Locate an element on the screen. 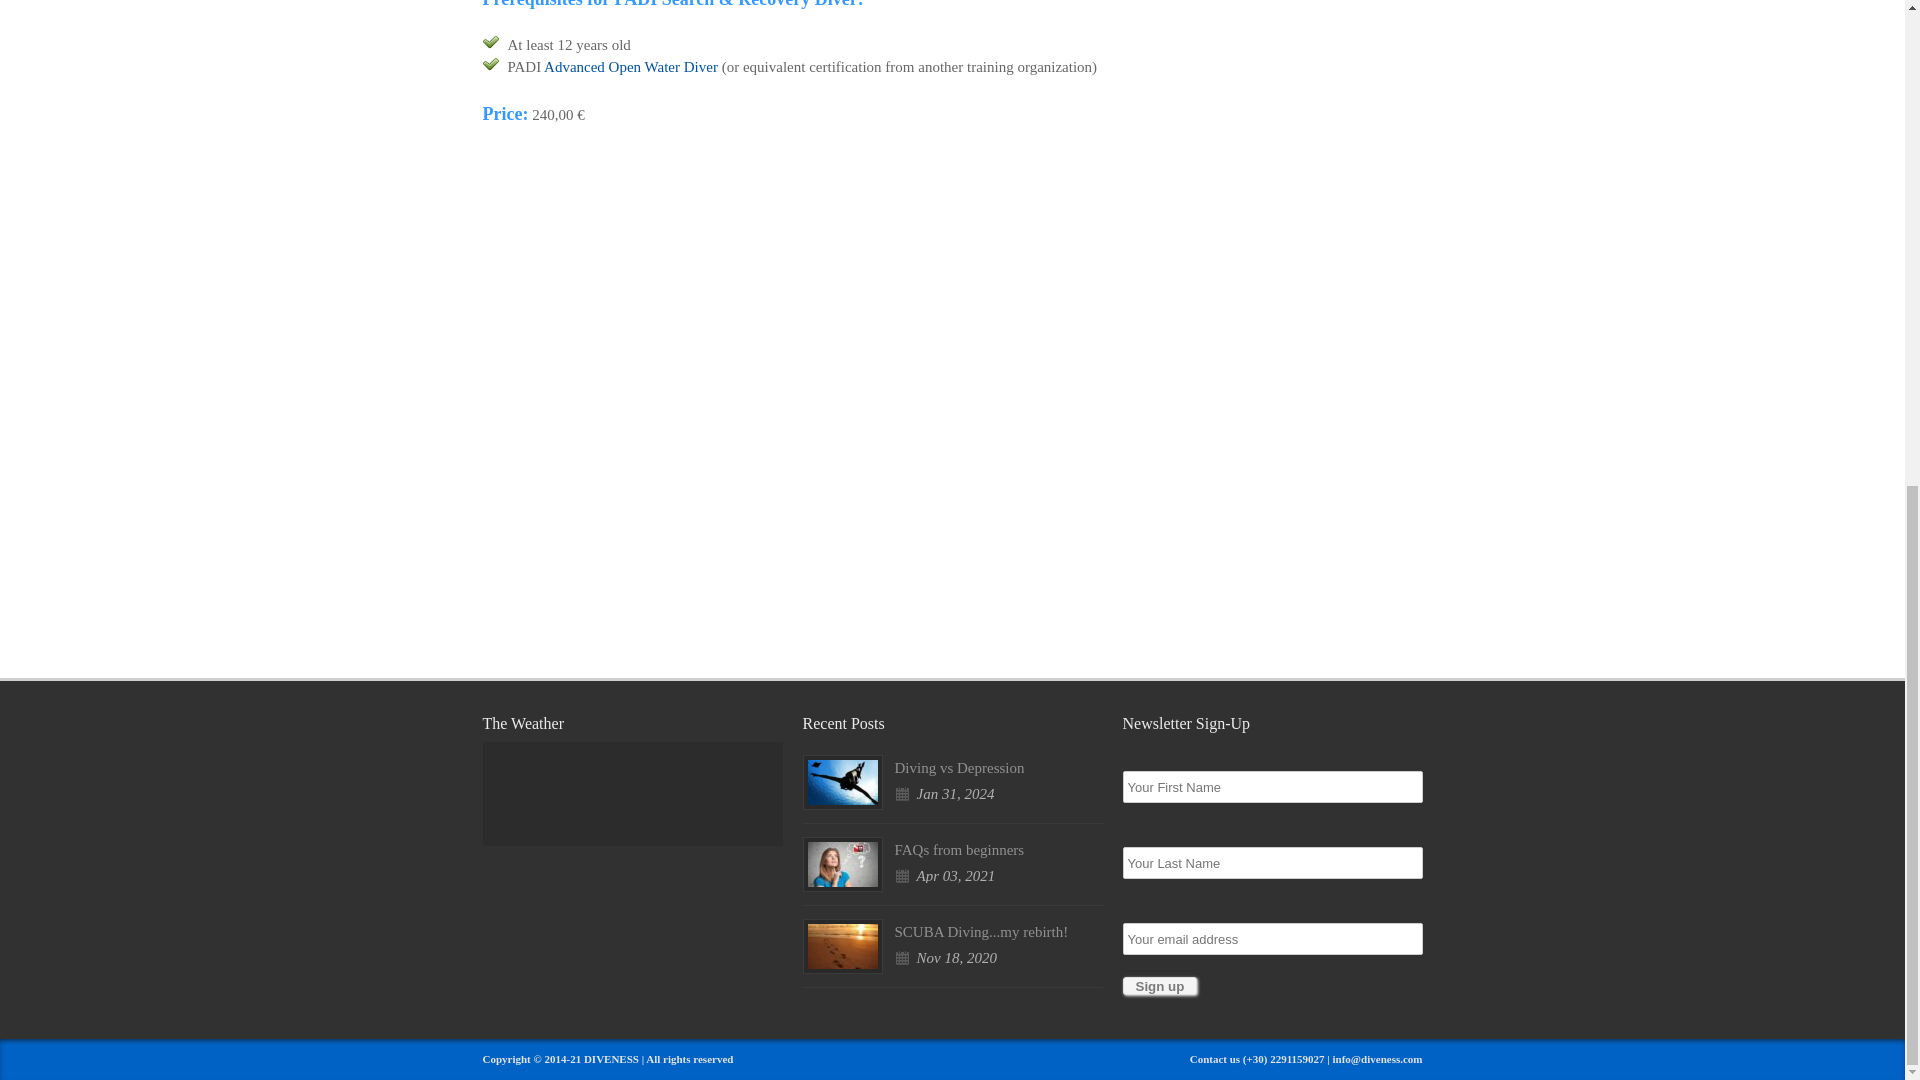 This screenshot has width=1920, height=1080. FAQs from beginners is located at coordinates (958, 850).